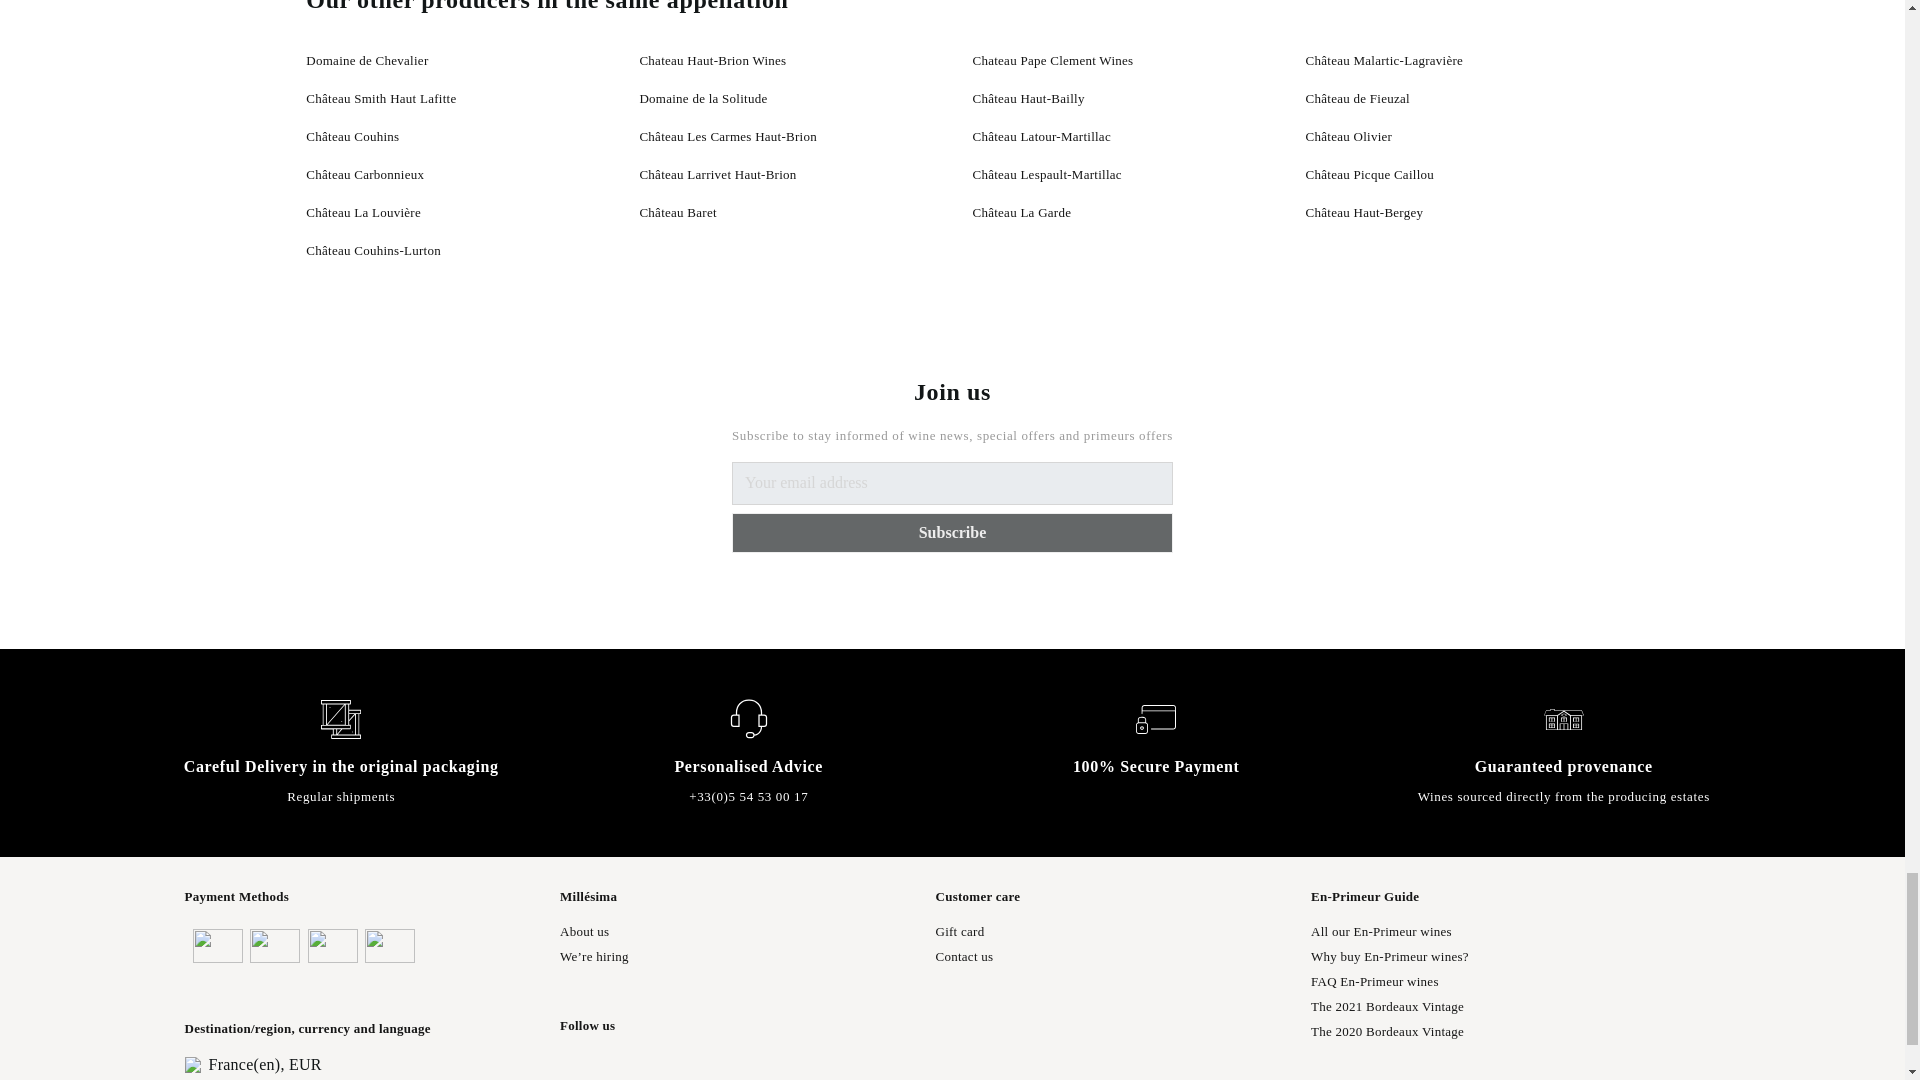 The image size is (1920, 1080). I want to click on E-mail, so click(952, 484).